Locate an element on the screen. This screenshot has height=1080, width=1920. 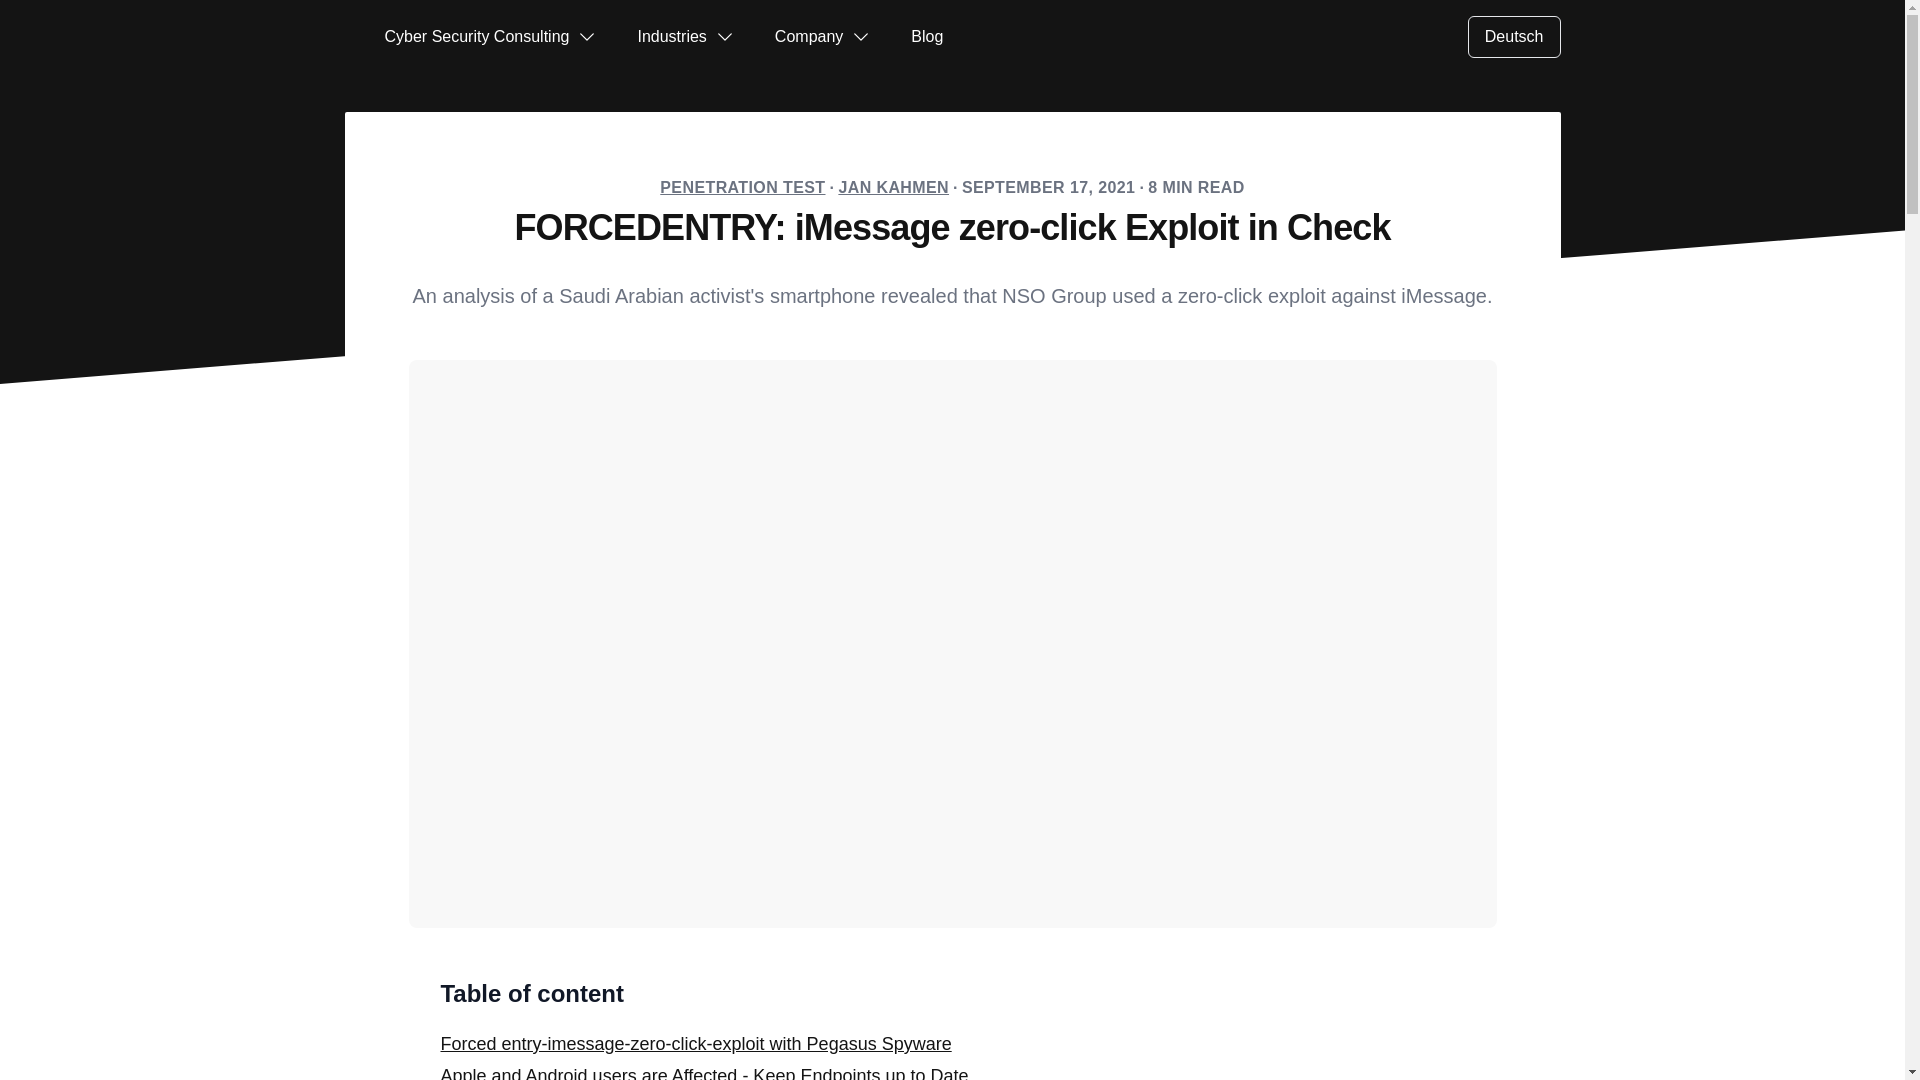
Industries is located at coordinates (685, 36).